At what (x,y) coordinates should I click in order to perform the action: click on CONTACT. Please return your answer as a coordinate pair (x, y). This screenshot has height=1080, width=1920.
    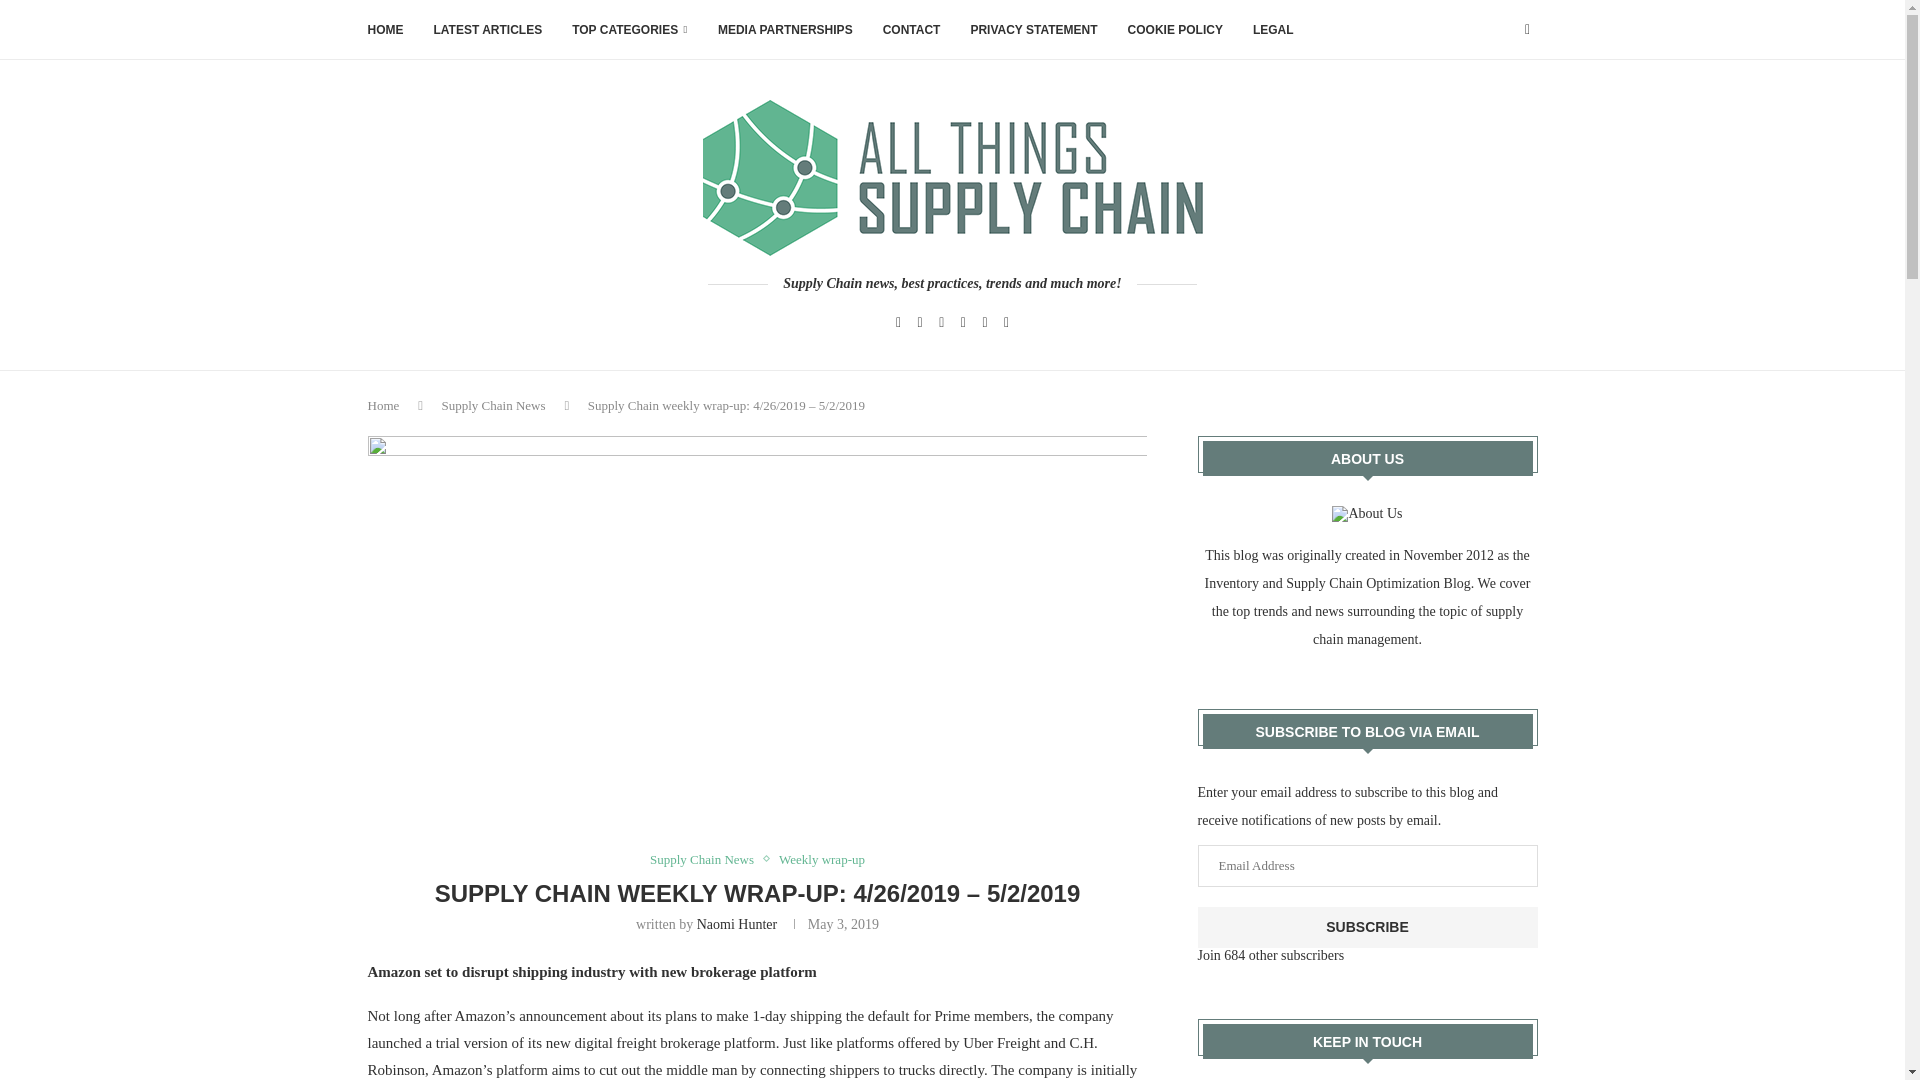
    Looking at the image, I should click on (912, 30).